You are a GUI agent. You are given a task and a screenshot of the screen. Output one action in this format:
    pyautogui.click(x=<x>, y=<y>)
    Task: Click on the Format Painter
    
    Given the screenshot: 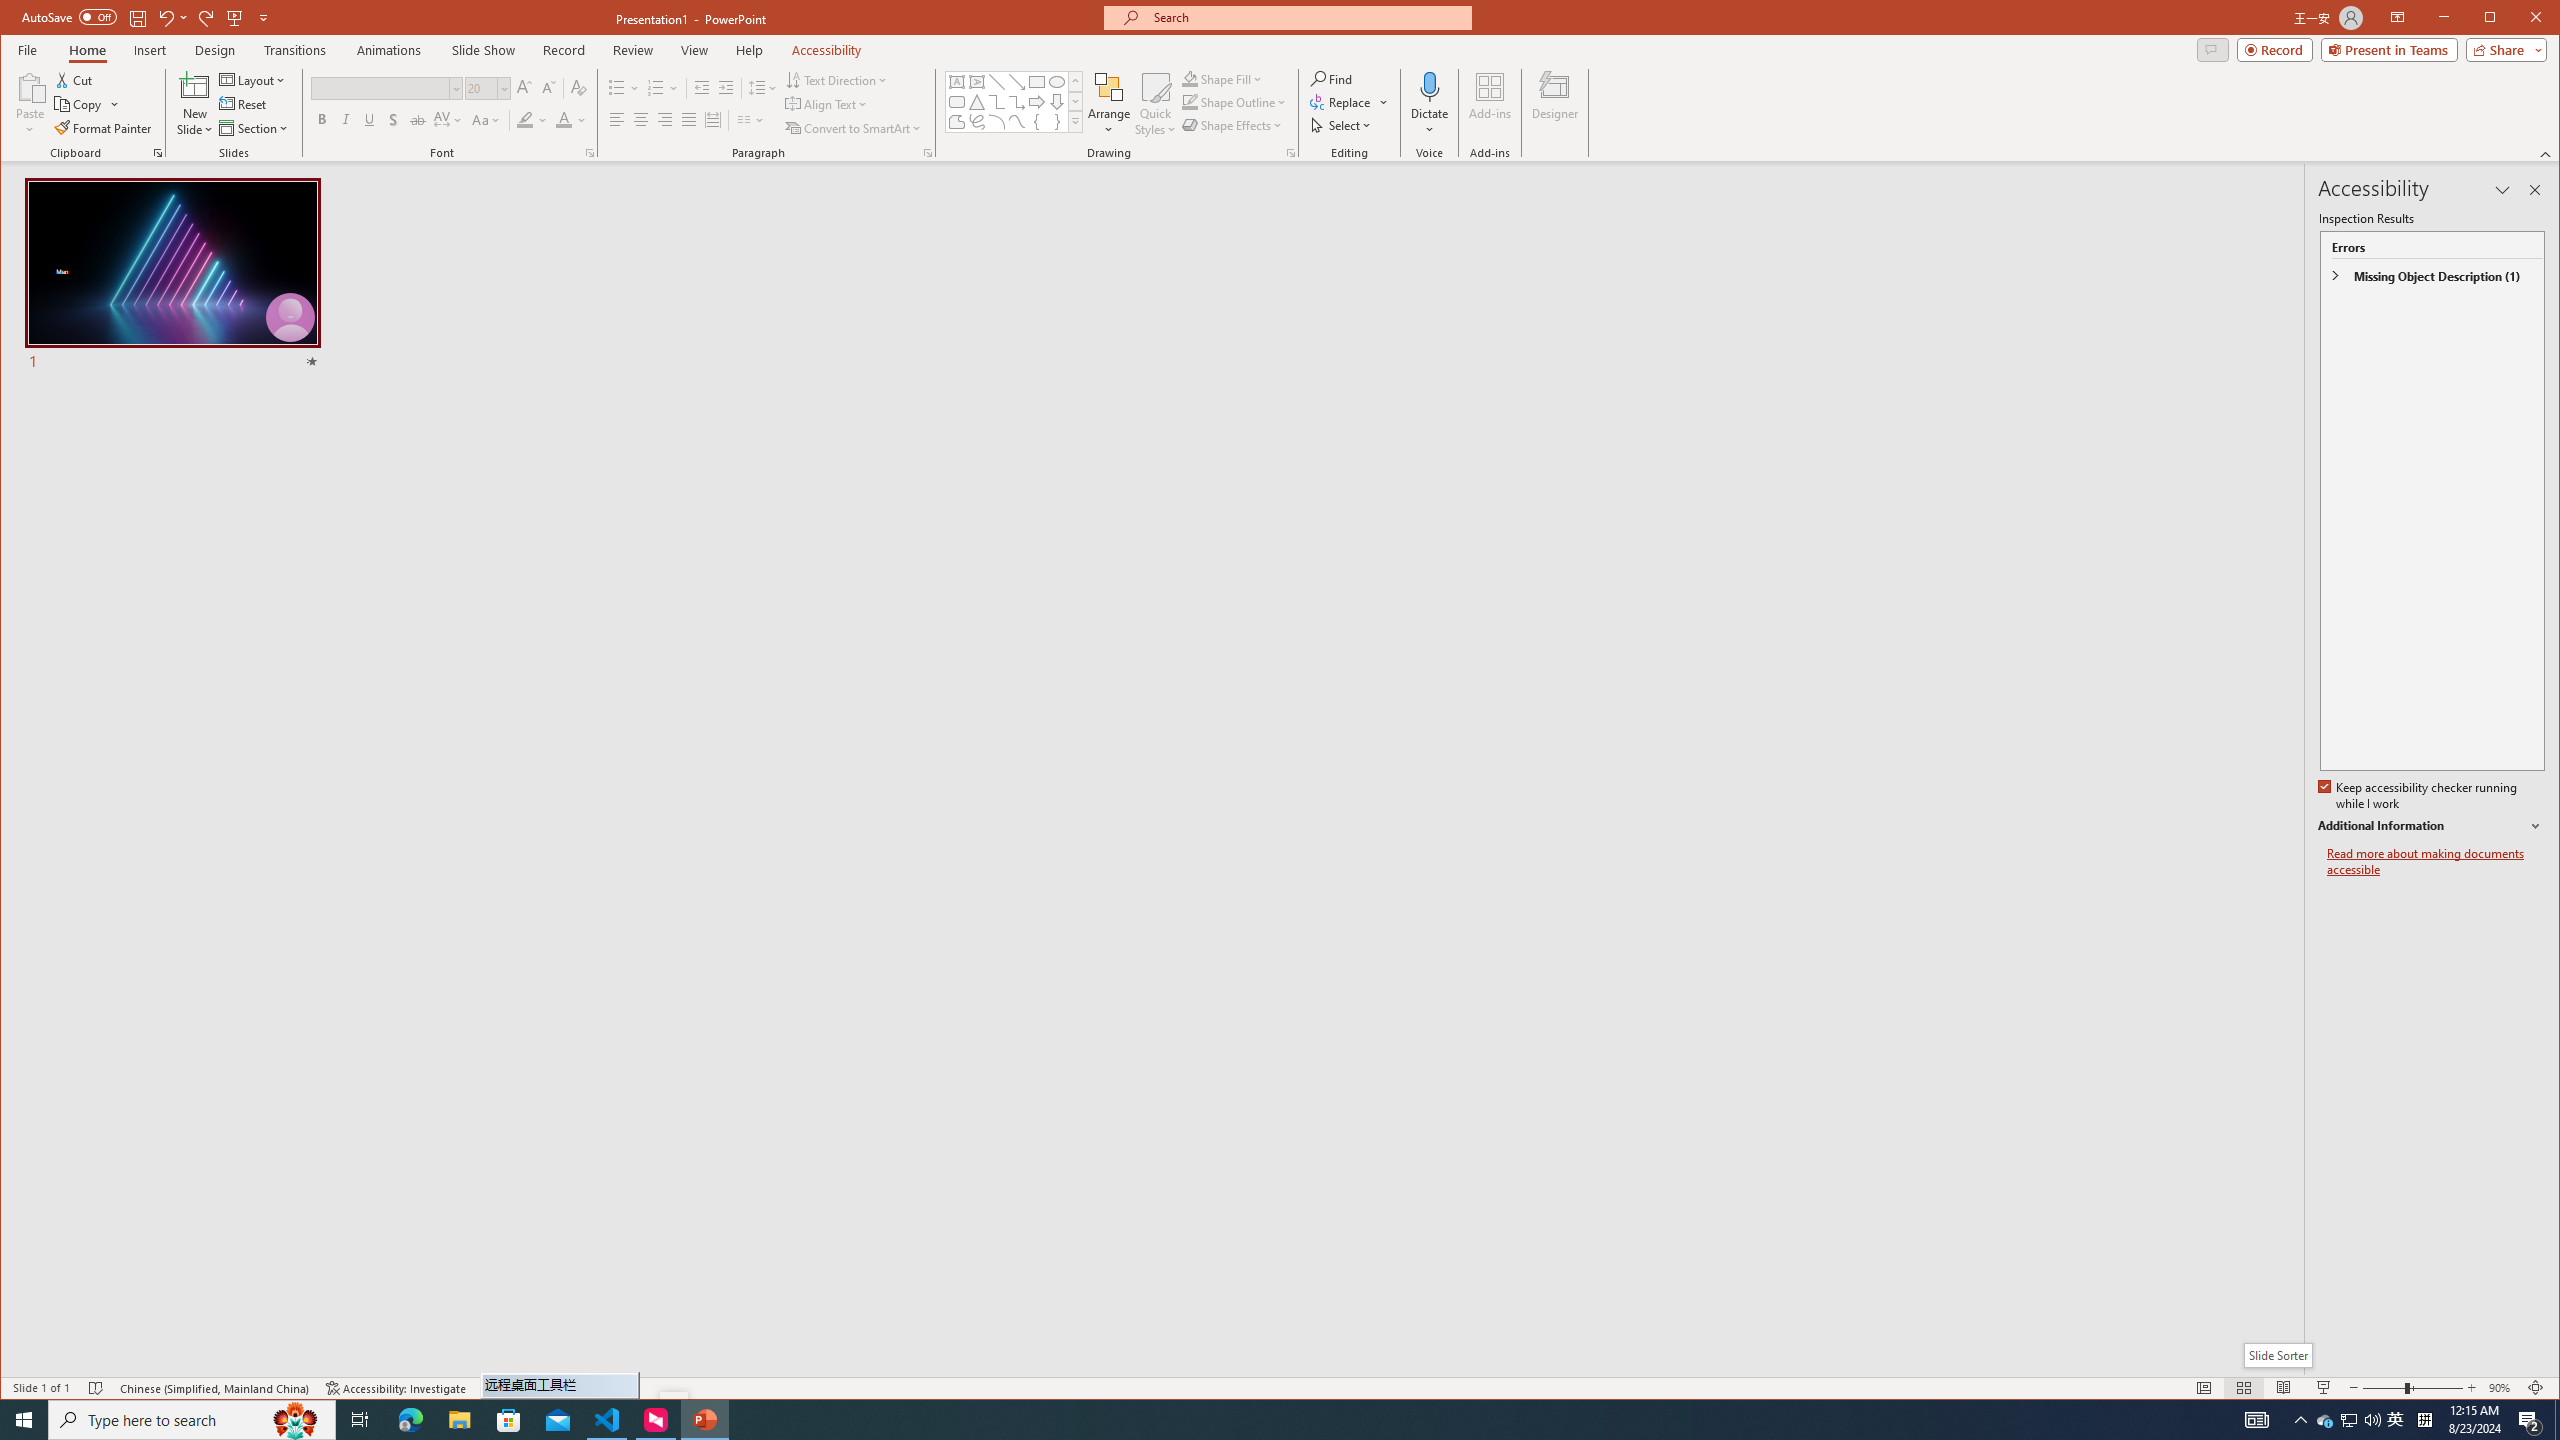 What is the action you would take?
    pyautogui.click(x=104, y=128)
    